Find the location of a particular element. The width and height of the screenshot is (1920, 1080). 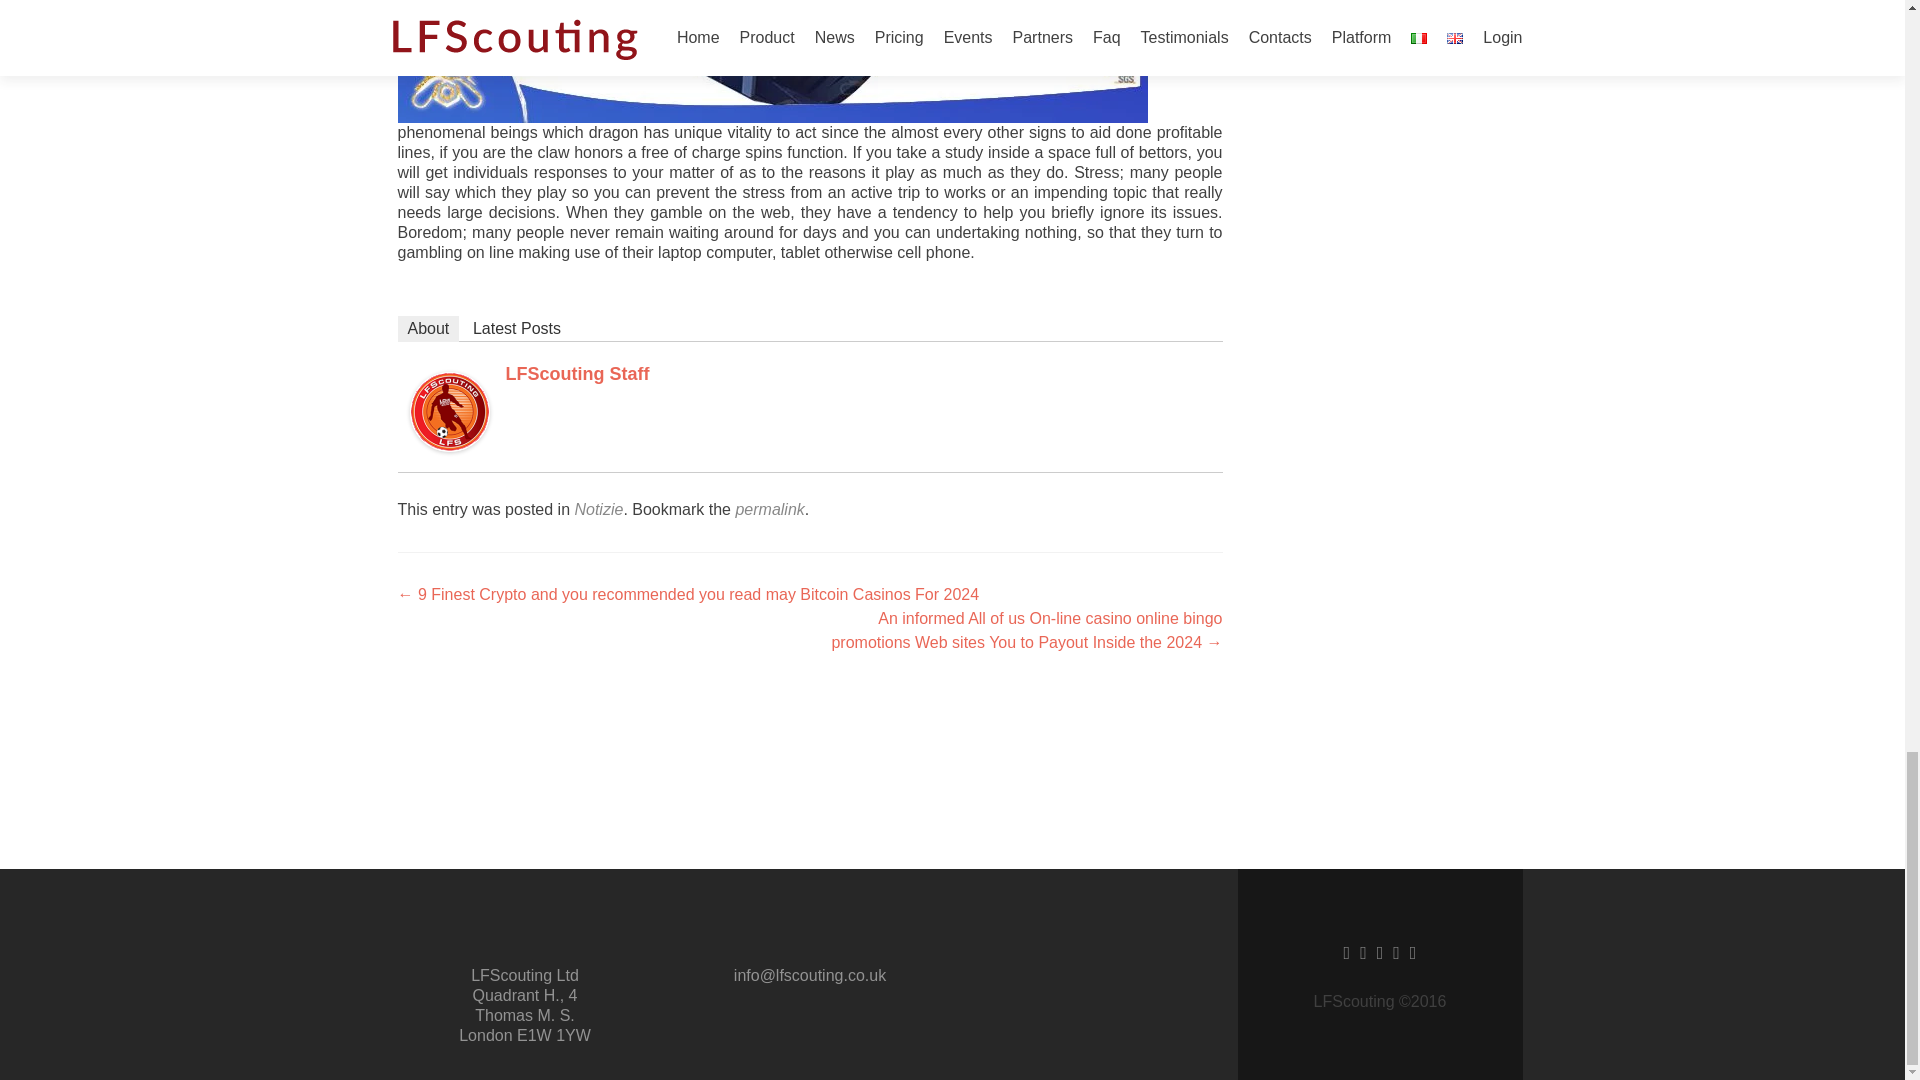

Advertisement is located at coordinates (951, 719).